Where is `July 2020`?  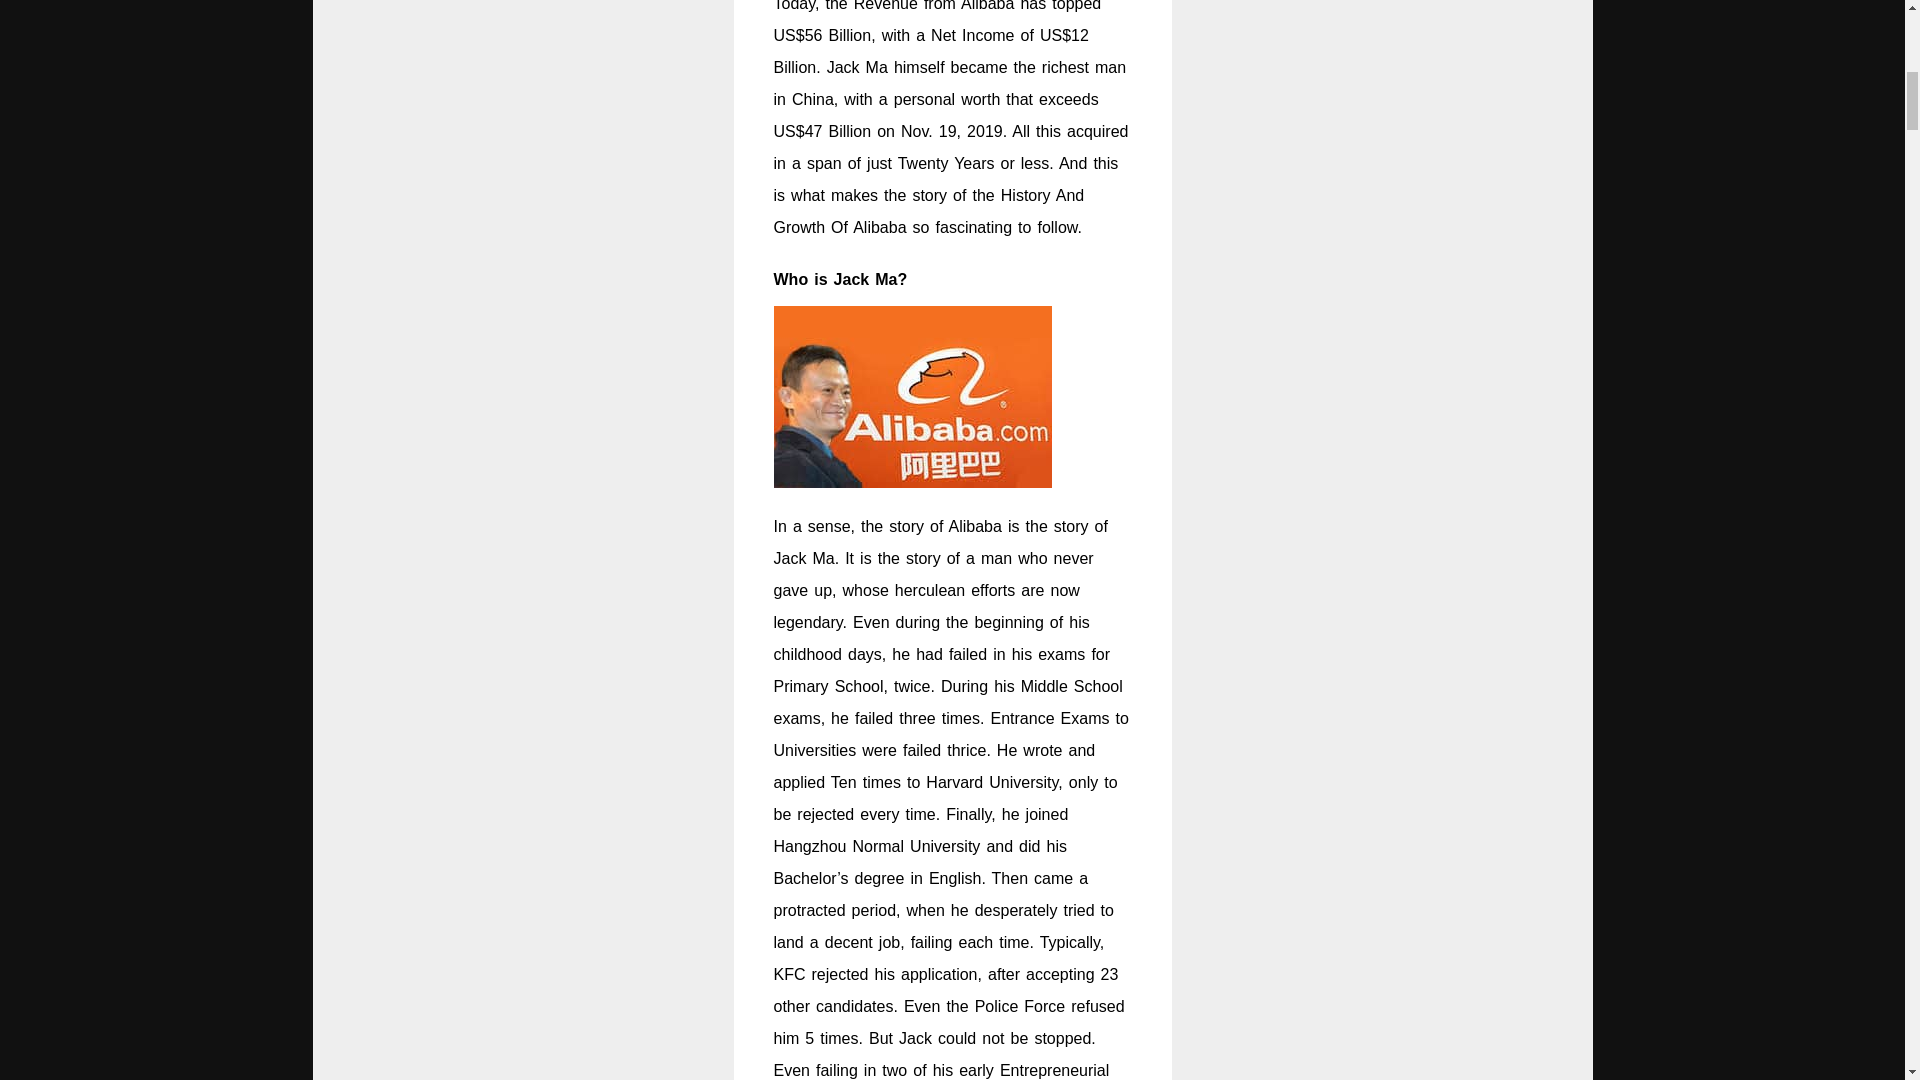 July 2020 is located at coordinates (1658, 486).